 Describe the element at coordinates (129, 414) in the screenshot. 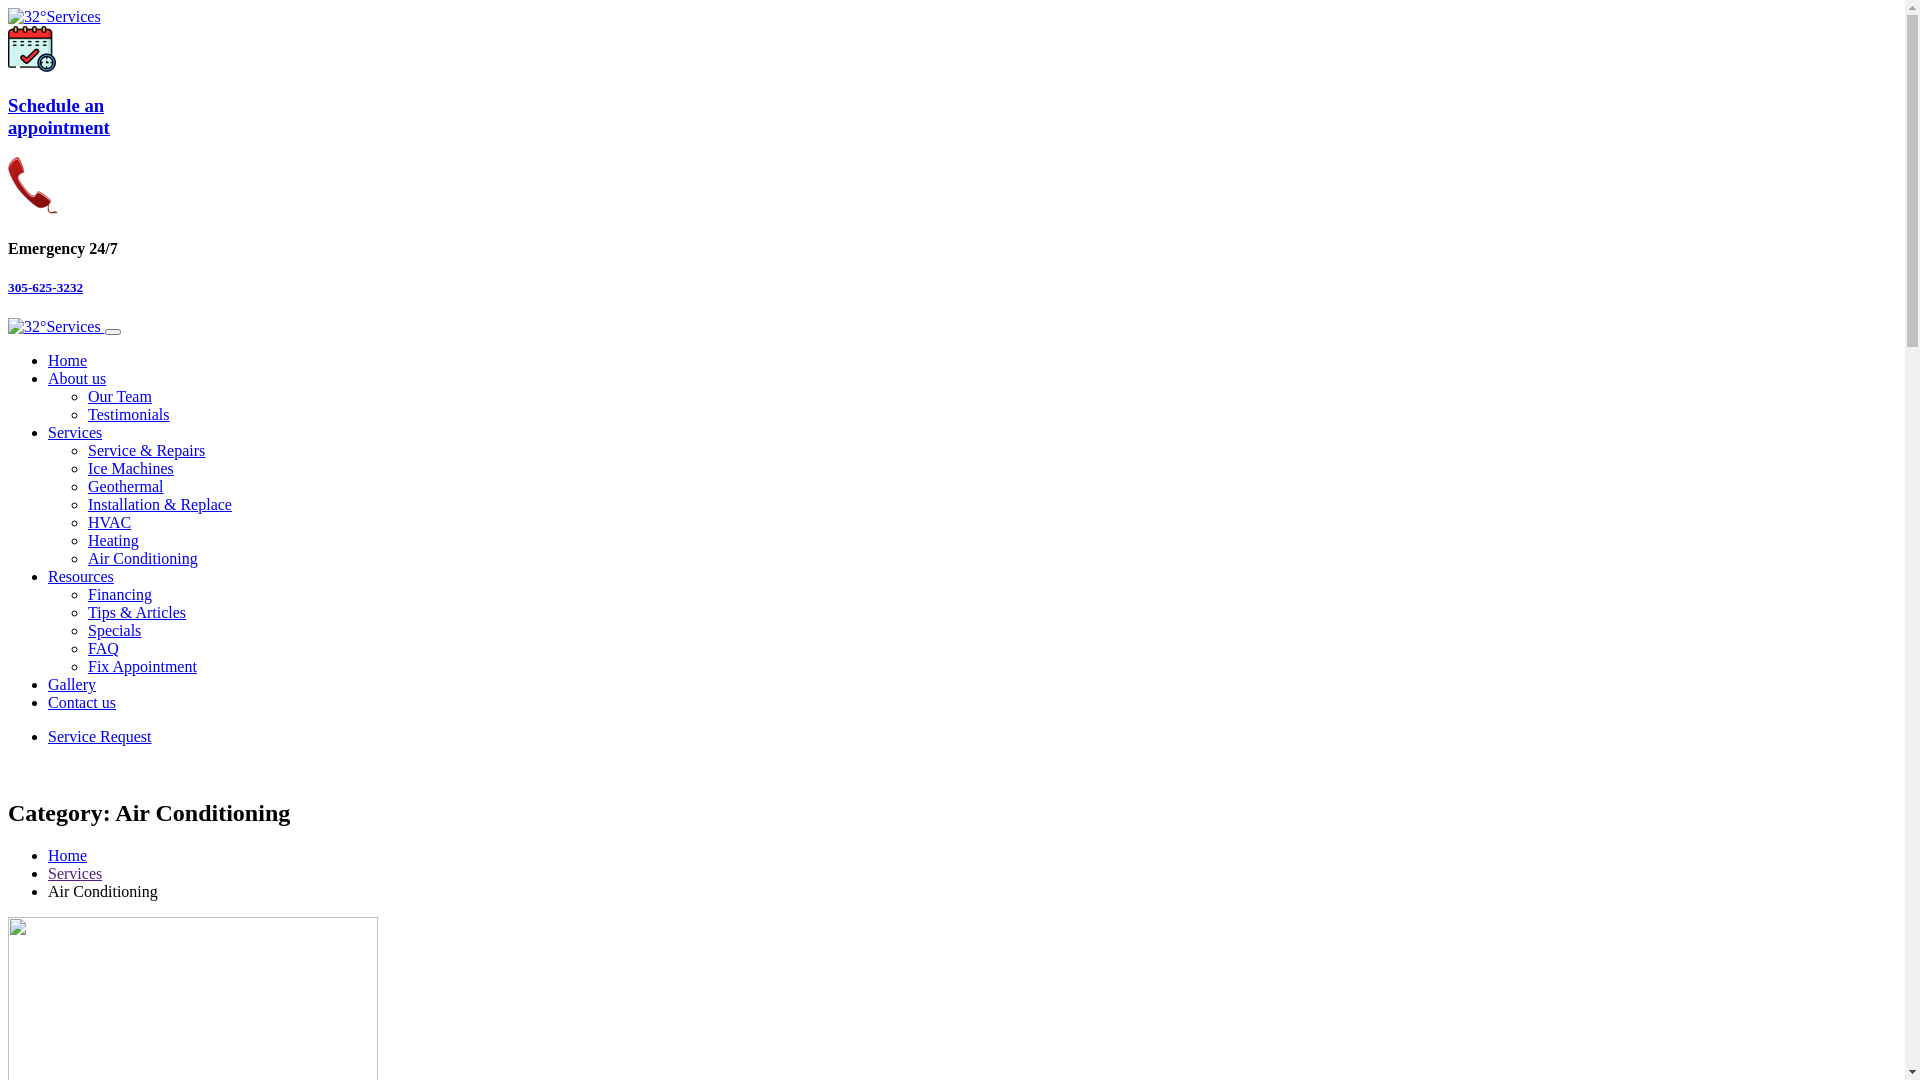

I see `Testimonials` at that location.